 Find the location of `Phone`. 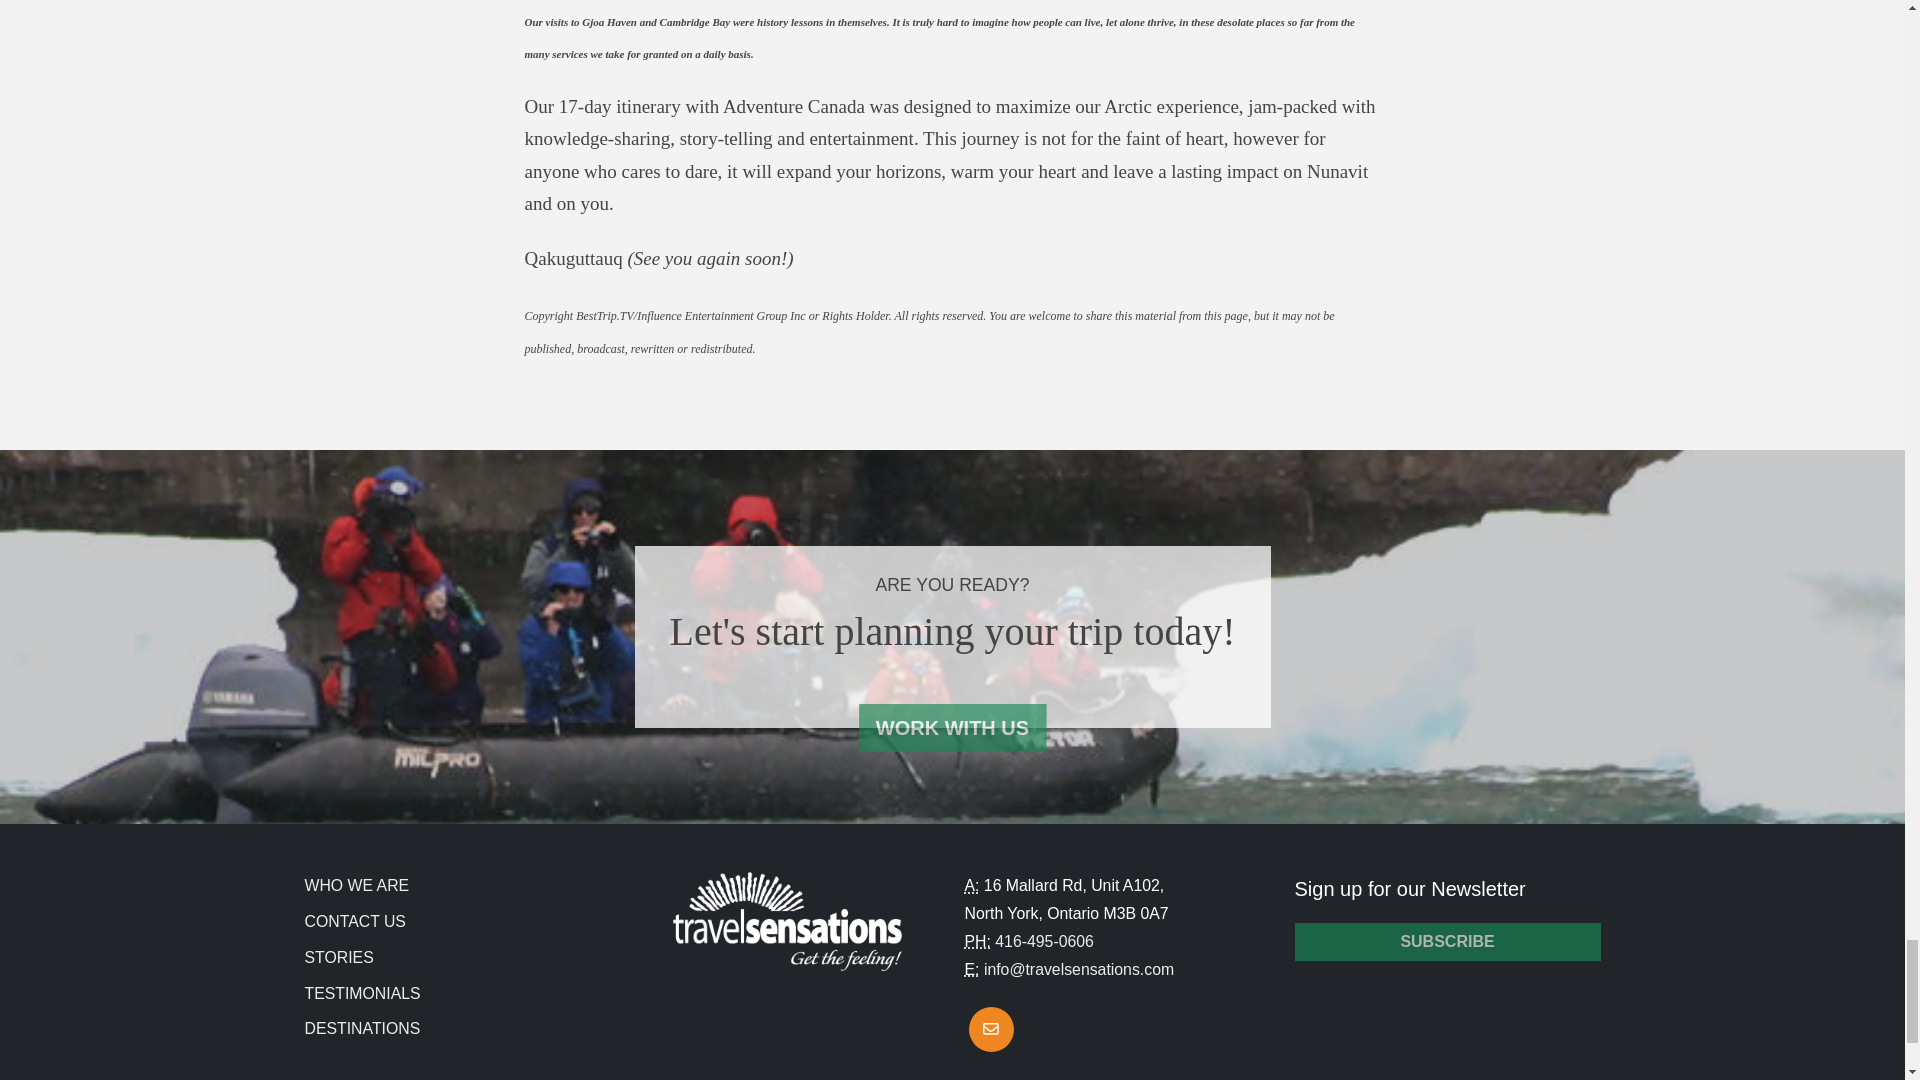

Phone is located at coordinates (976, 942).